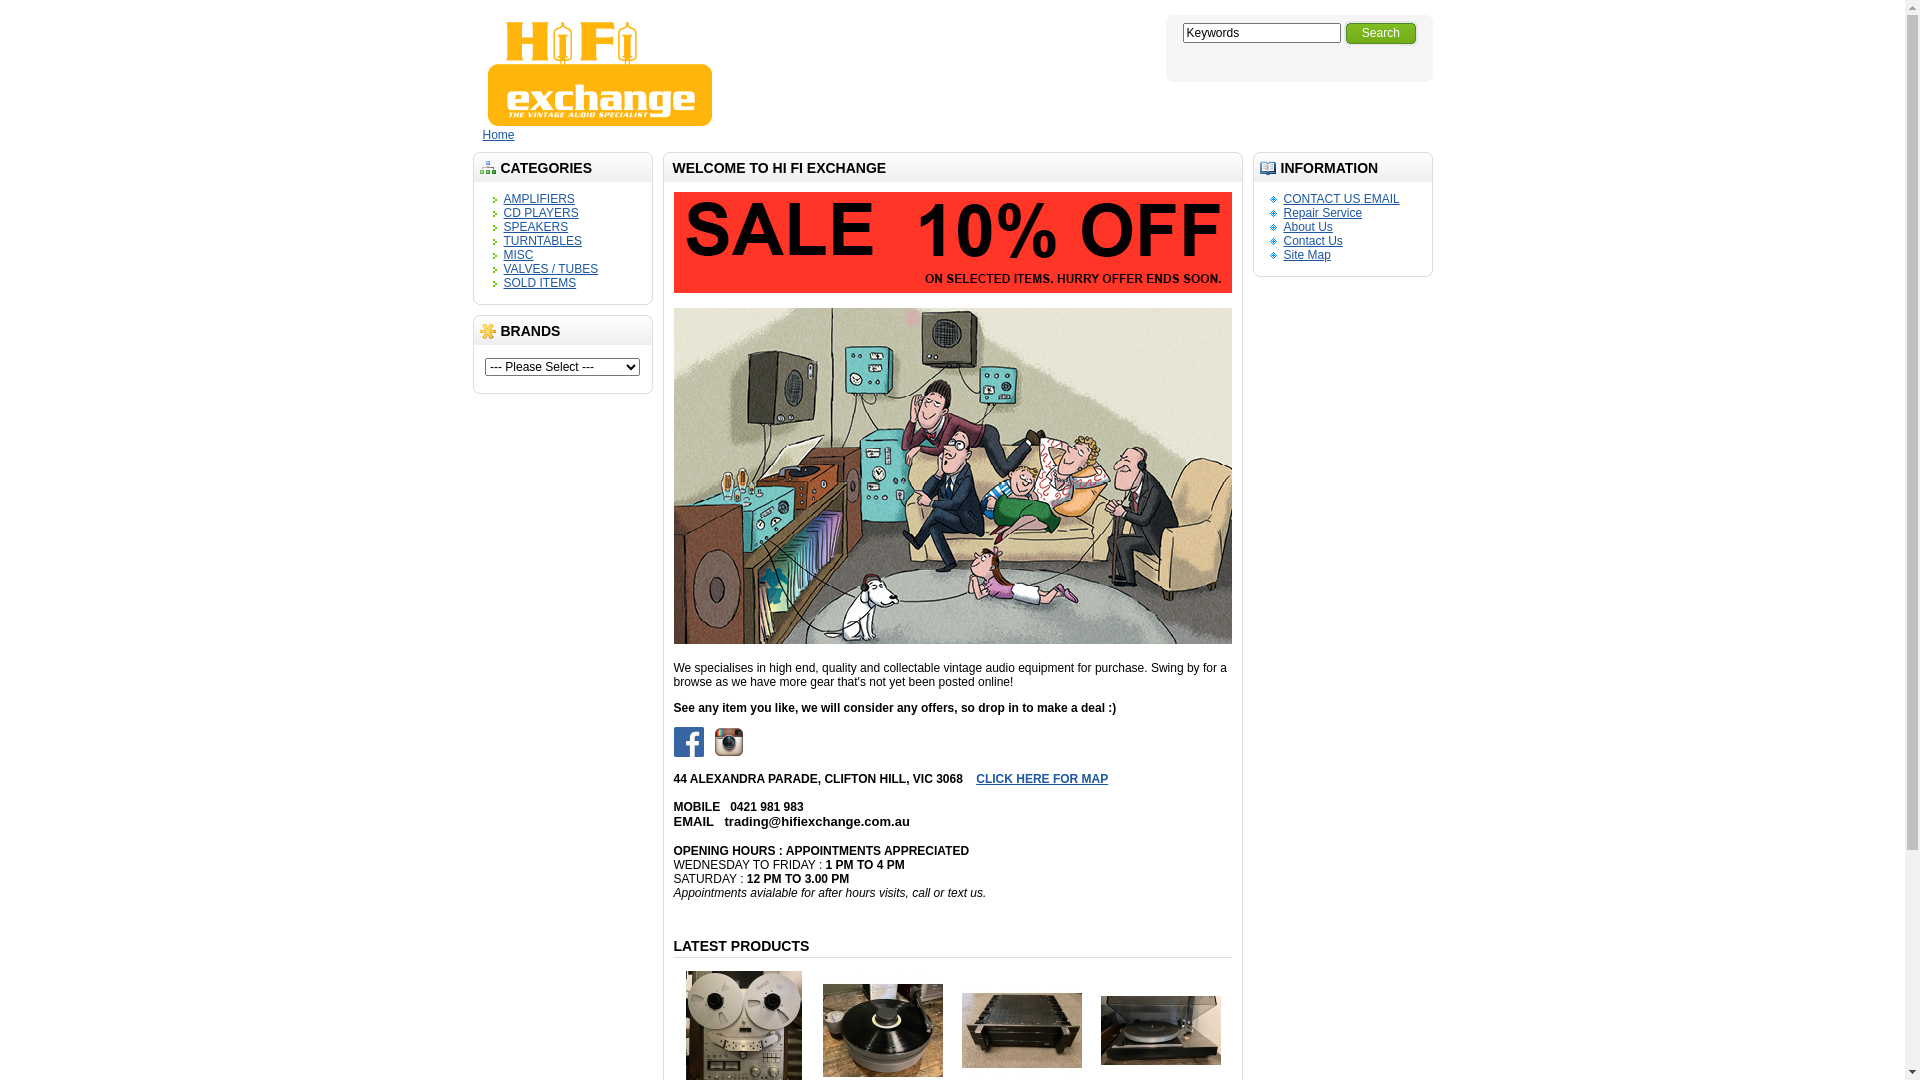 The width and height of the screenshot is (1920, 1080). I want to click on AMPLIFIERS, so click(540, 199).